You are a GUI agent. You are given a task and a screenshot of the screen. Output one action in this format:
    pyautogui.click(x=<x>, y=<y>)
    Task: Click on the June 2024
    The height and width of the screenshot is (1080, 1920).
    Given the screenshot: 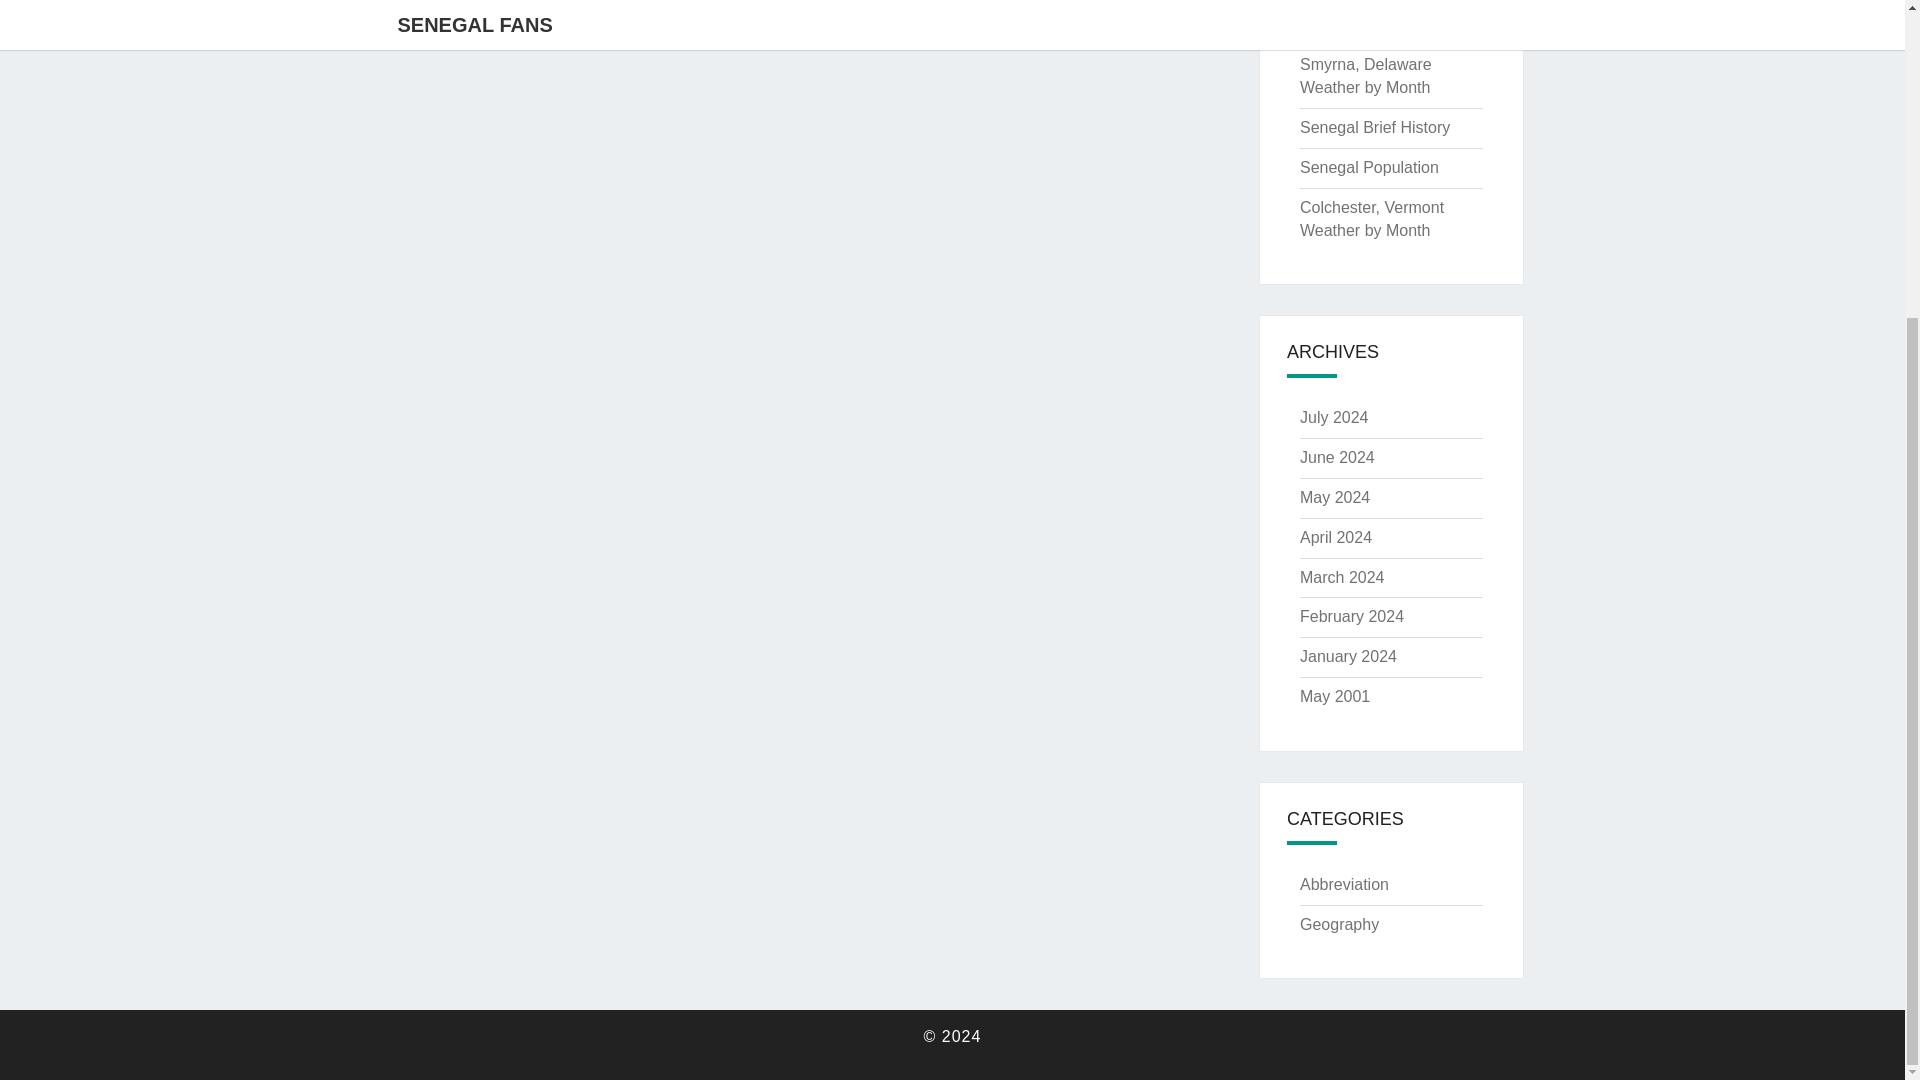 What is the action you would take?
    pyautogui.click(x=1336, y=457)
    